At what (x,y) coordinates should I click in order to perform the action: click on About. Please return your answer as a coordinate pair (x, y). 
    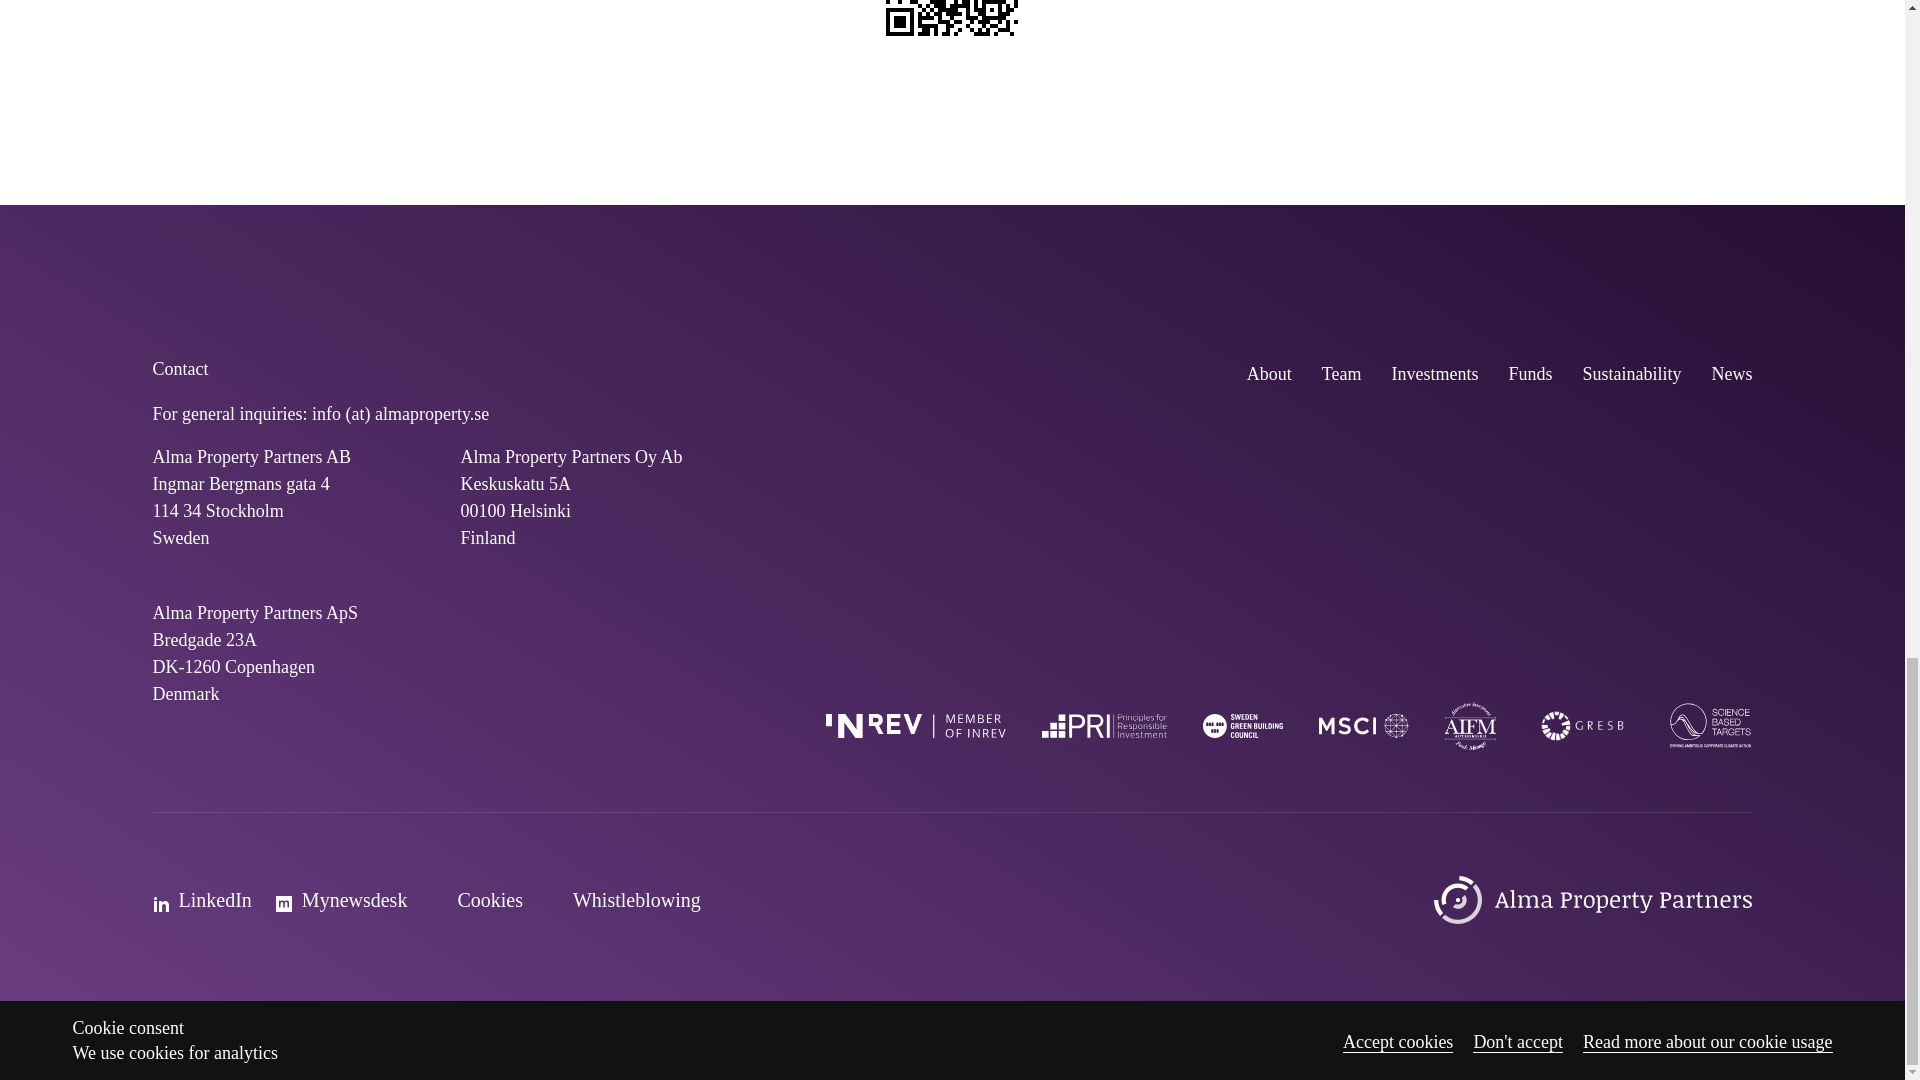
    Looking at the image, I should click on (1269, 374).